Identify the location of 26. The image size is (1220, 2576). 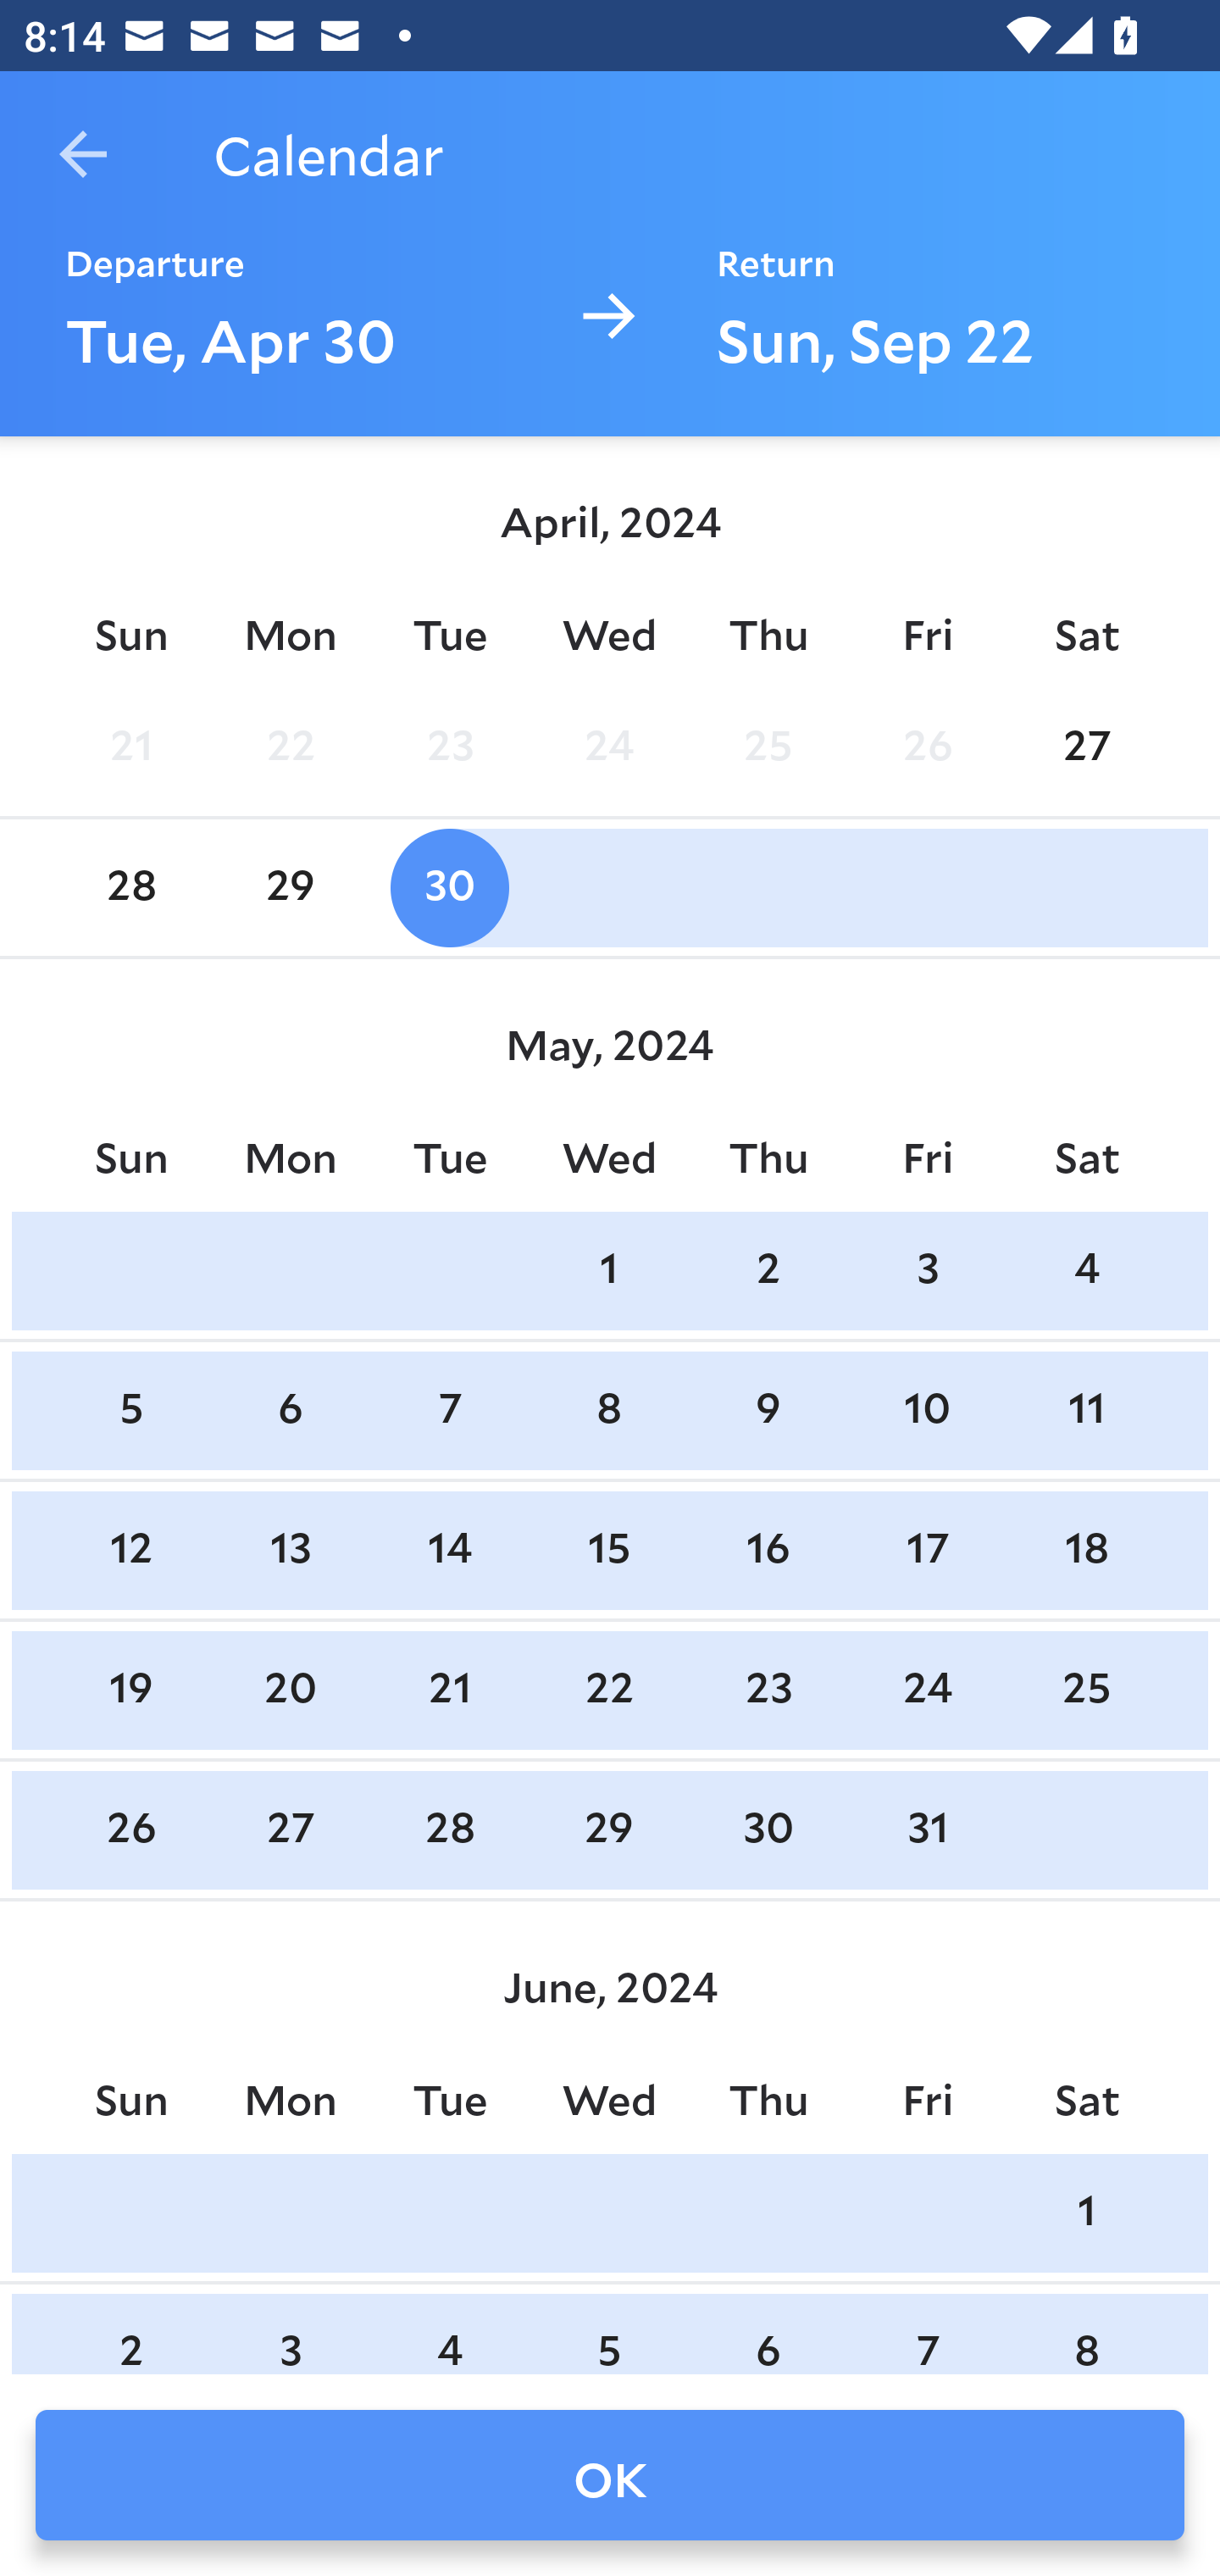
(927, 747).